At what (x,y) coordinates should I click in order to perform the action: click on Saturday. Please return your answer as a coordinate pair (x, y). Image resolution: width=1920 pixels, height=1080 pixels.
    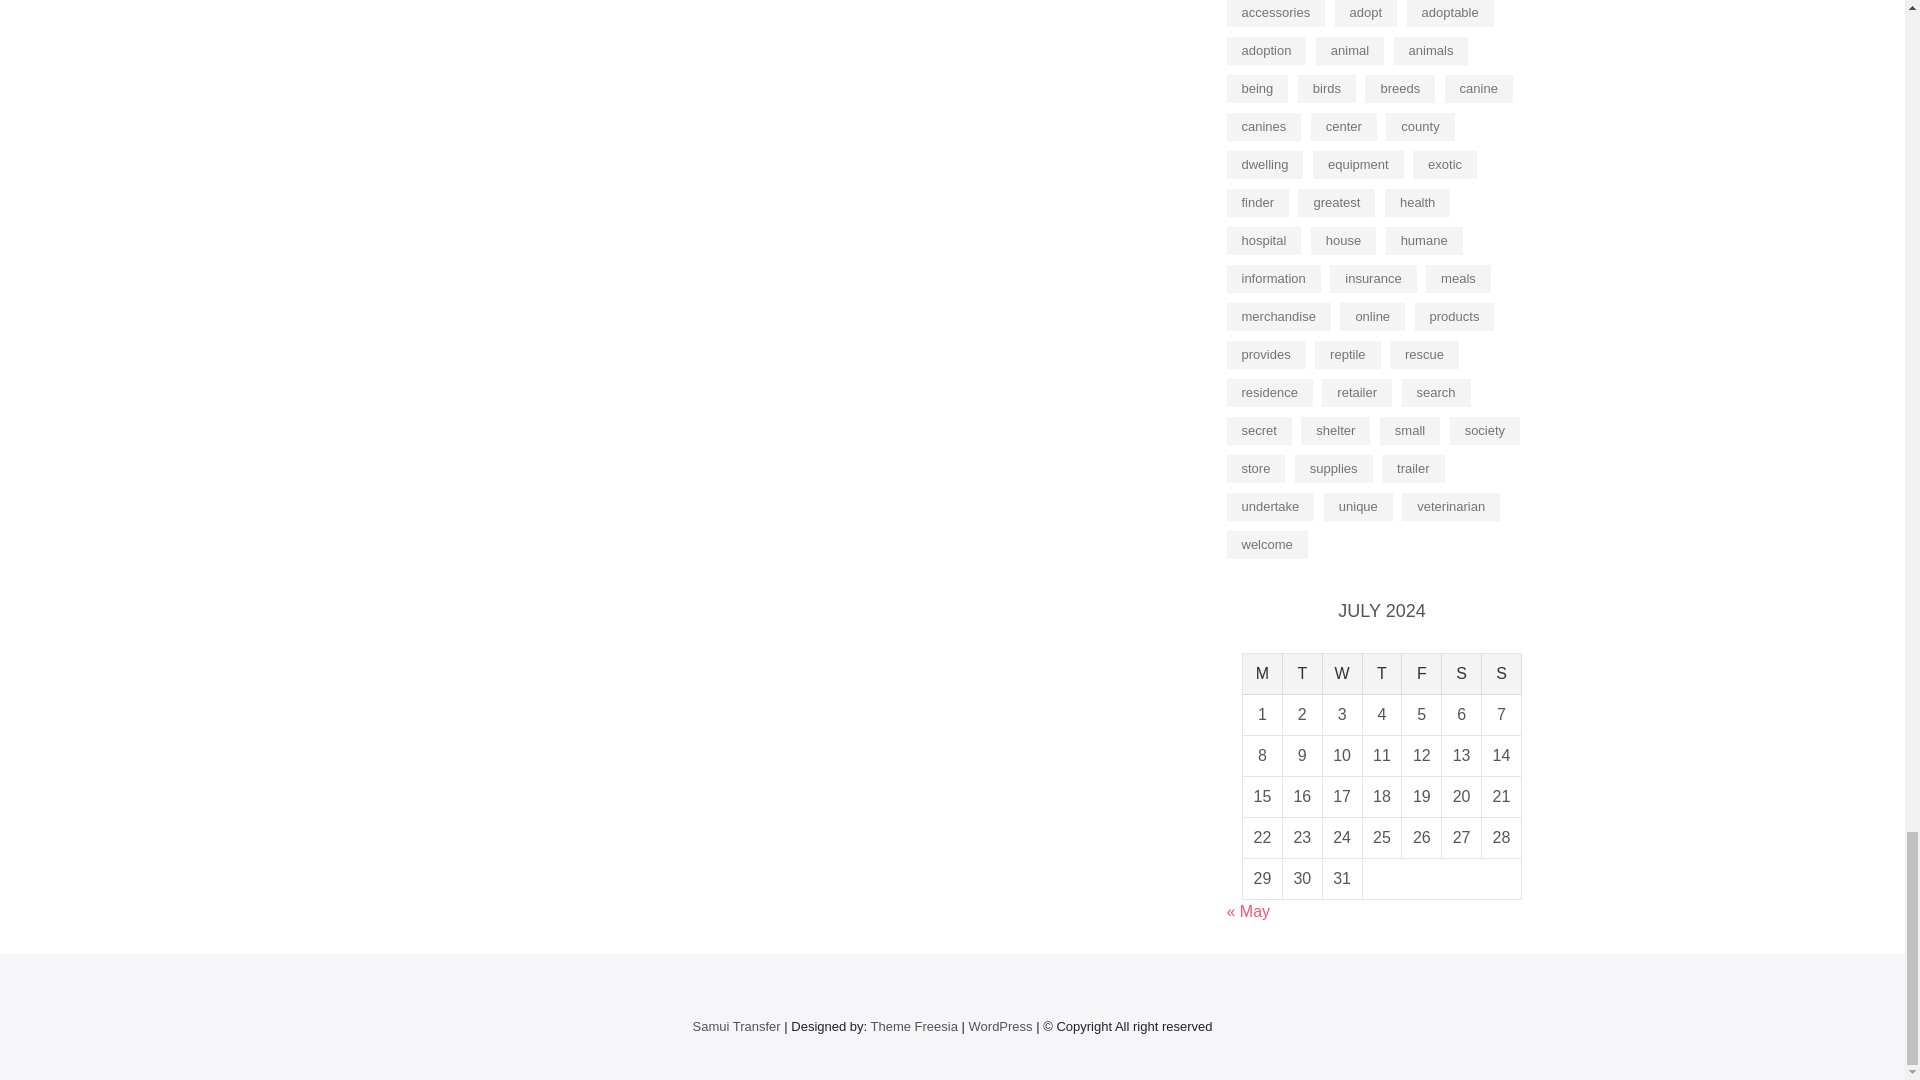
    Looking at the image, I should click on (1462, 674).